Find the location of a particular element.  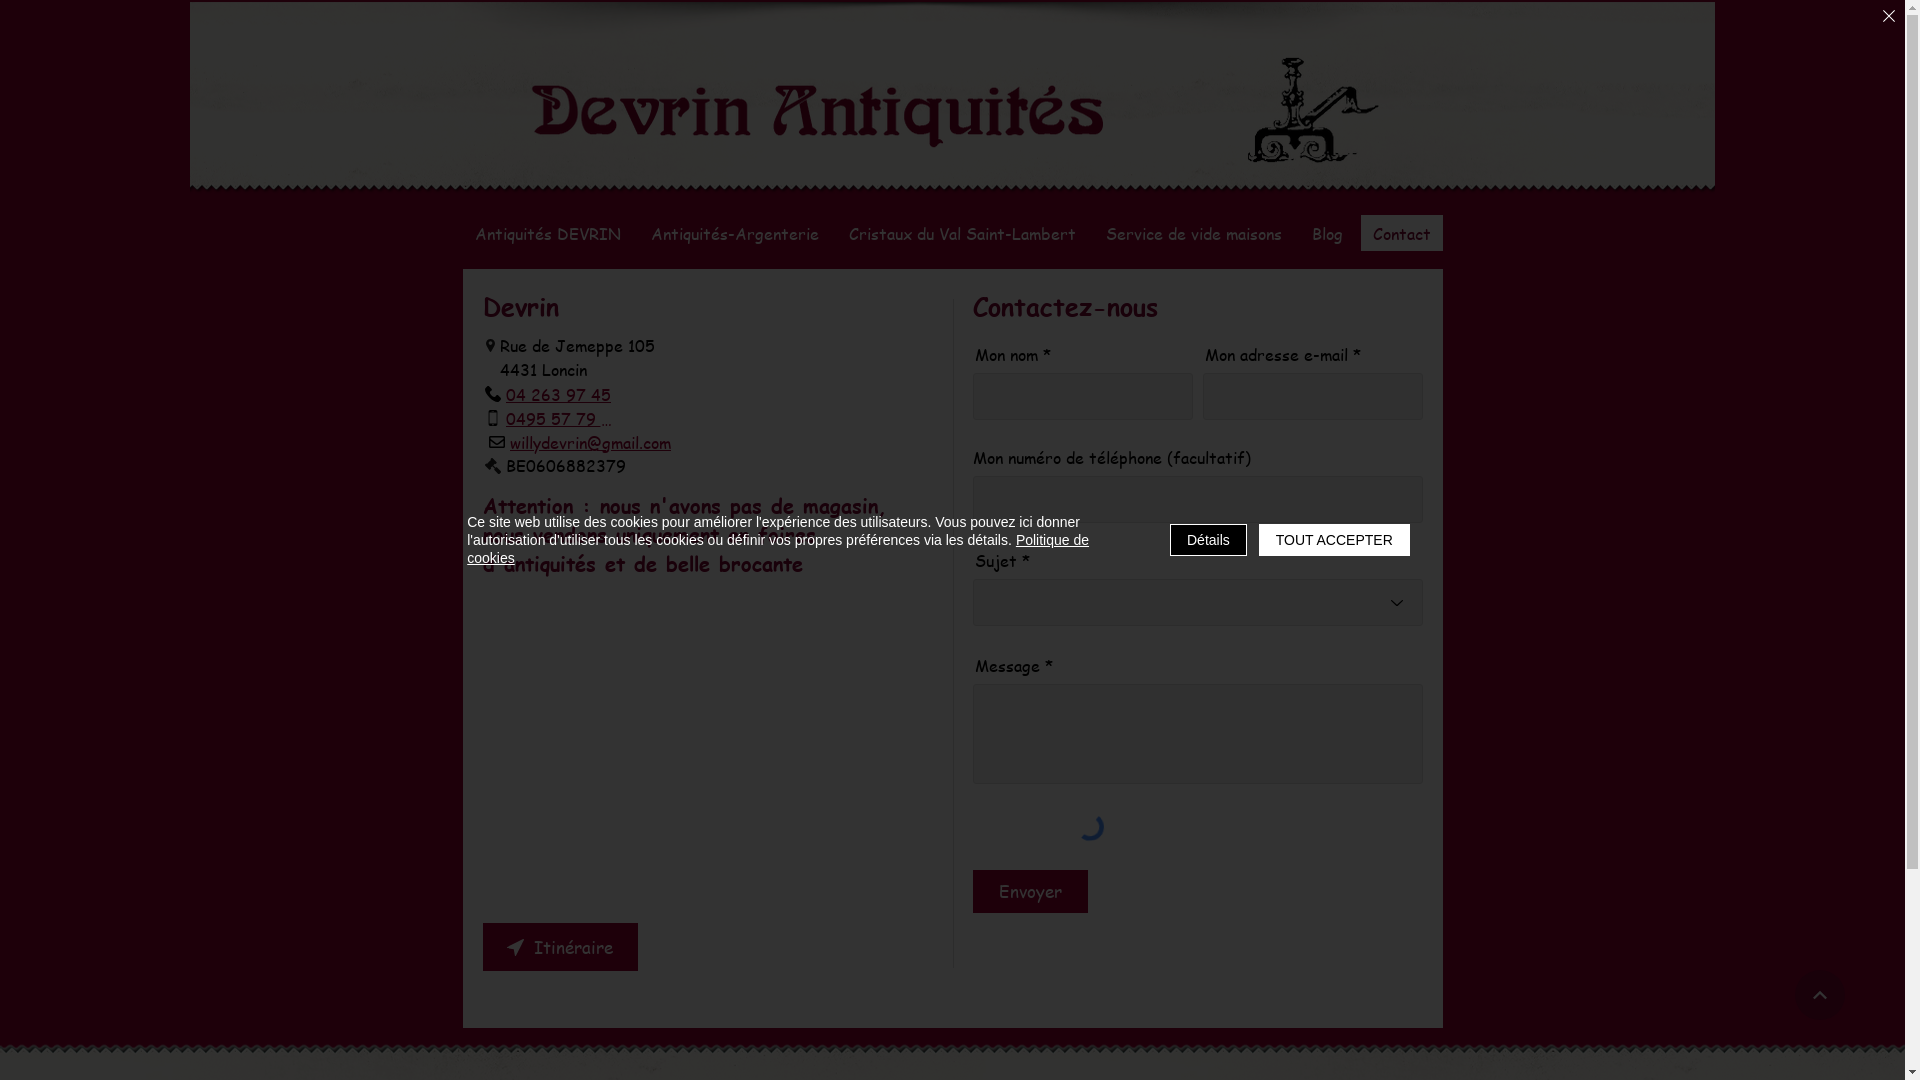

Blog is located at coordinates (1328, 233).